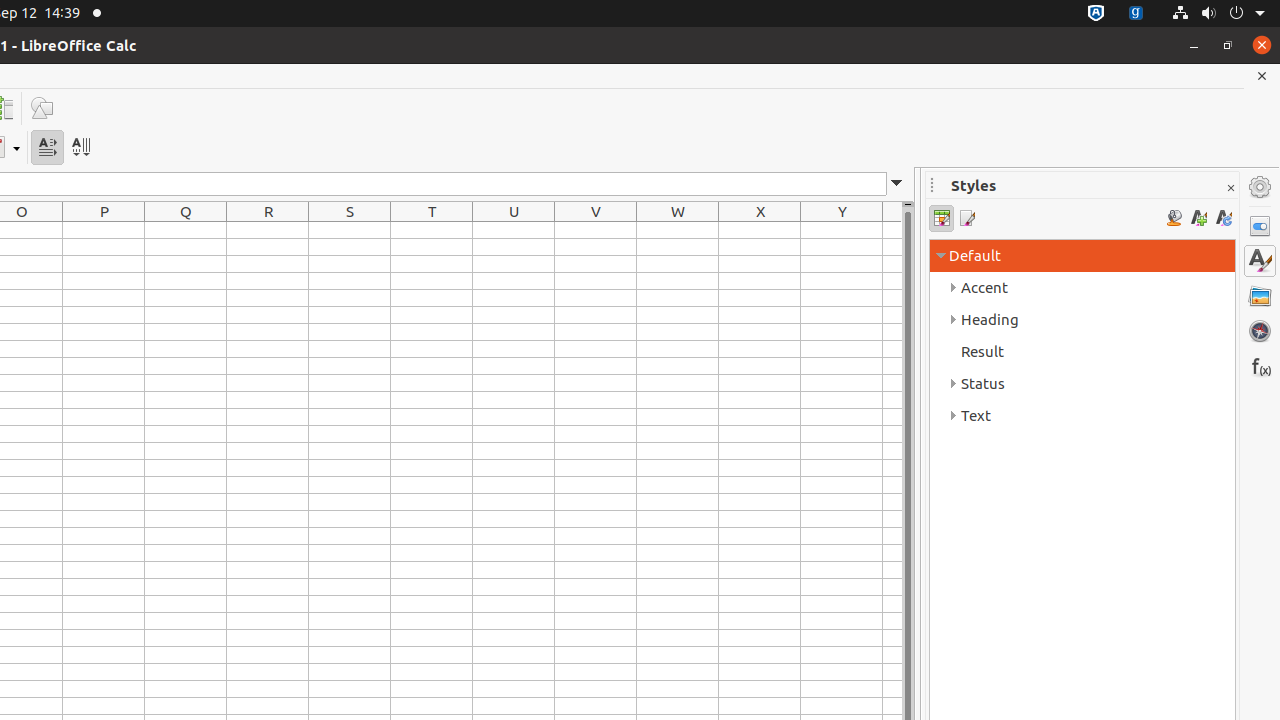 This screenshot has height=720, width=1280. Describe the element at coordinates (897, 184) in the screenshot. I see `Expand Formula Bar` at that location.